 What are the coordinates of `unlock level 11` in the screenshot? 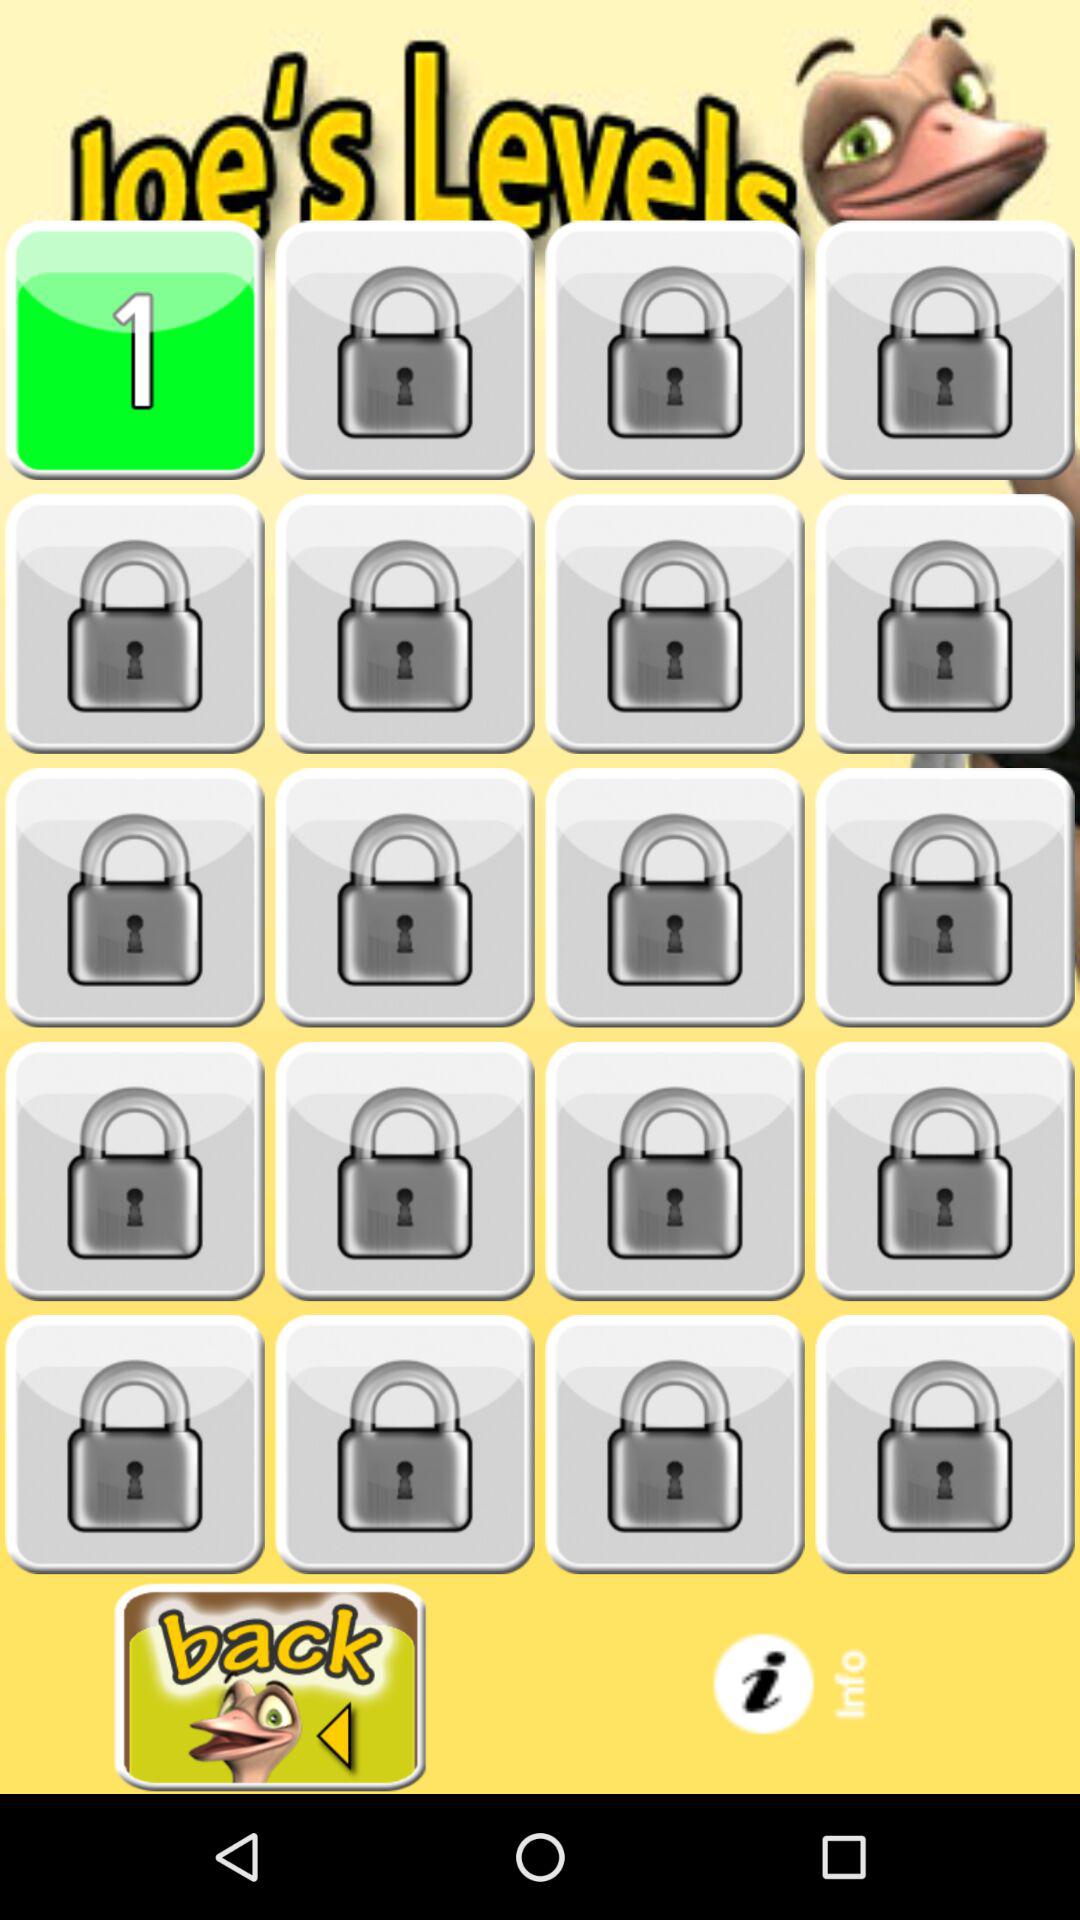 It's located at (675, 898).